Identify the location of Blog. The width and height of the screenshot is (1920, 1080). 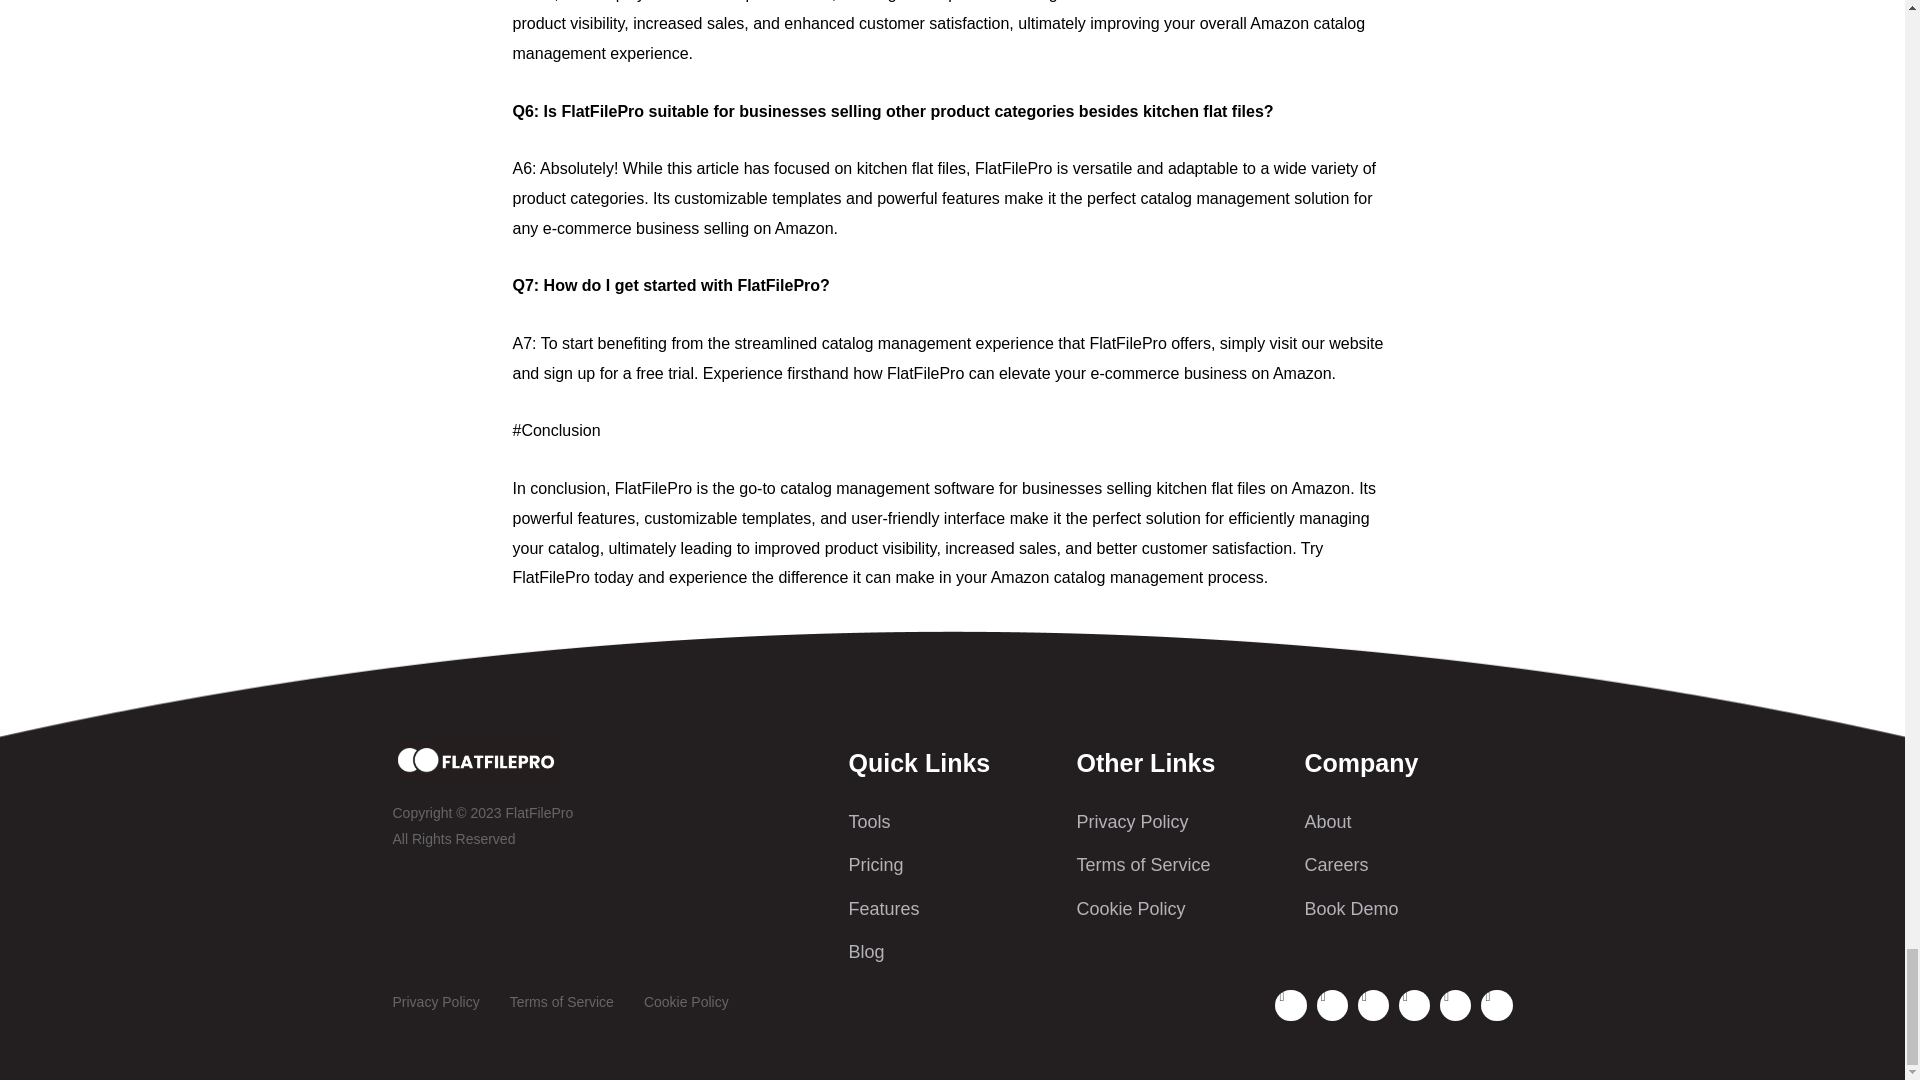
(952, 952).